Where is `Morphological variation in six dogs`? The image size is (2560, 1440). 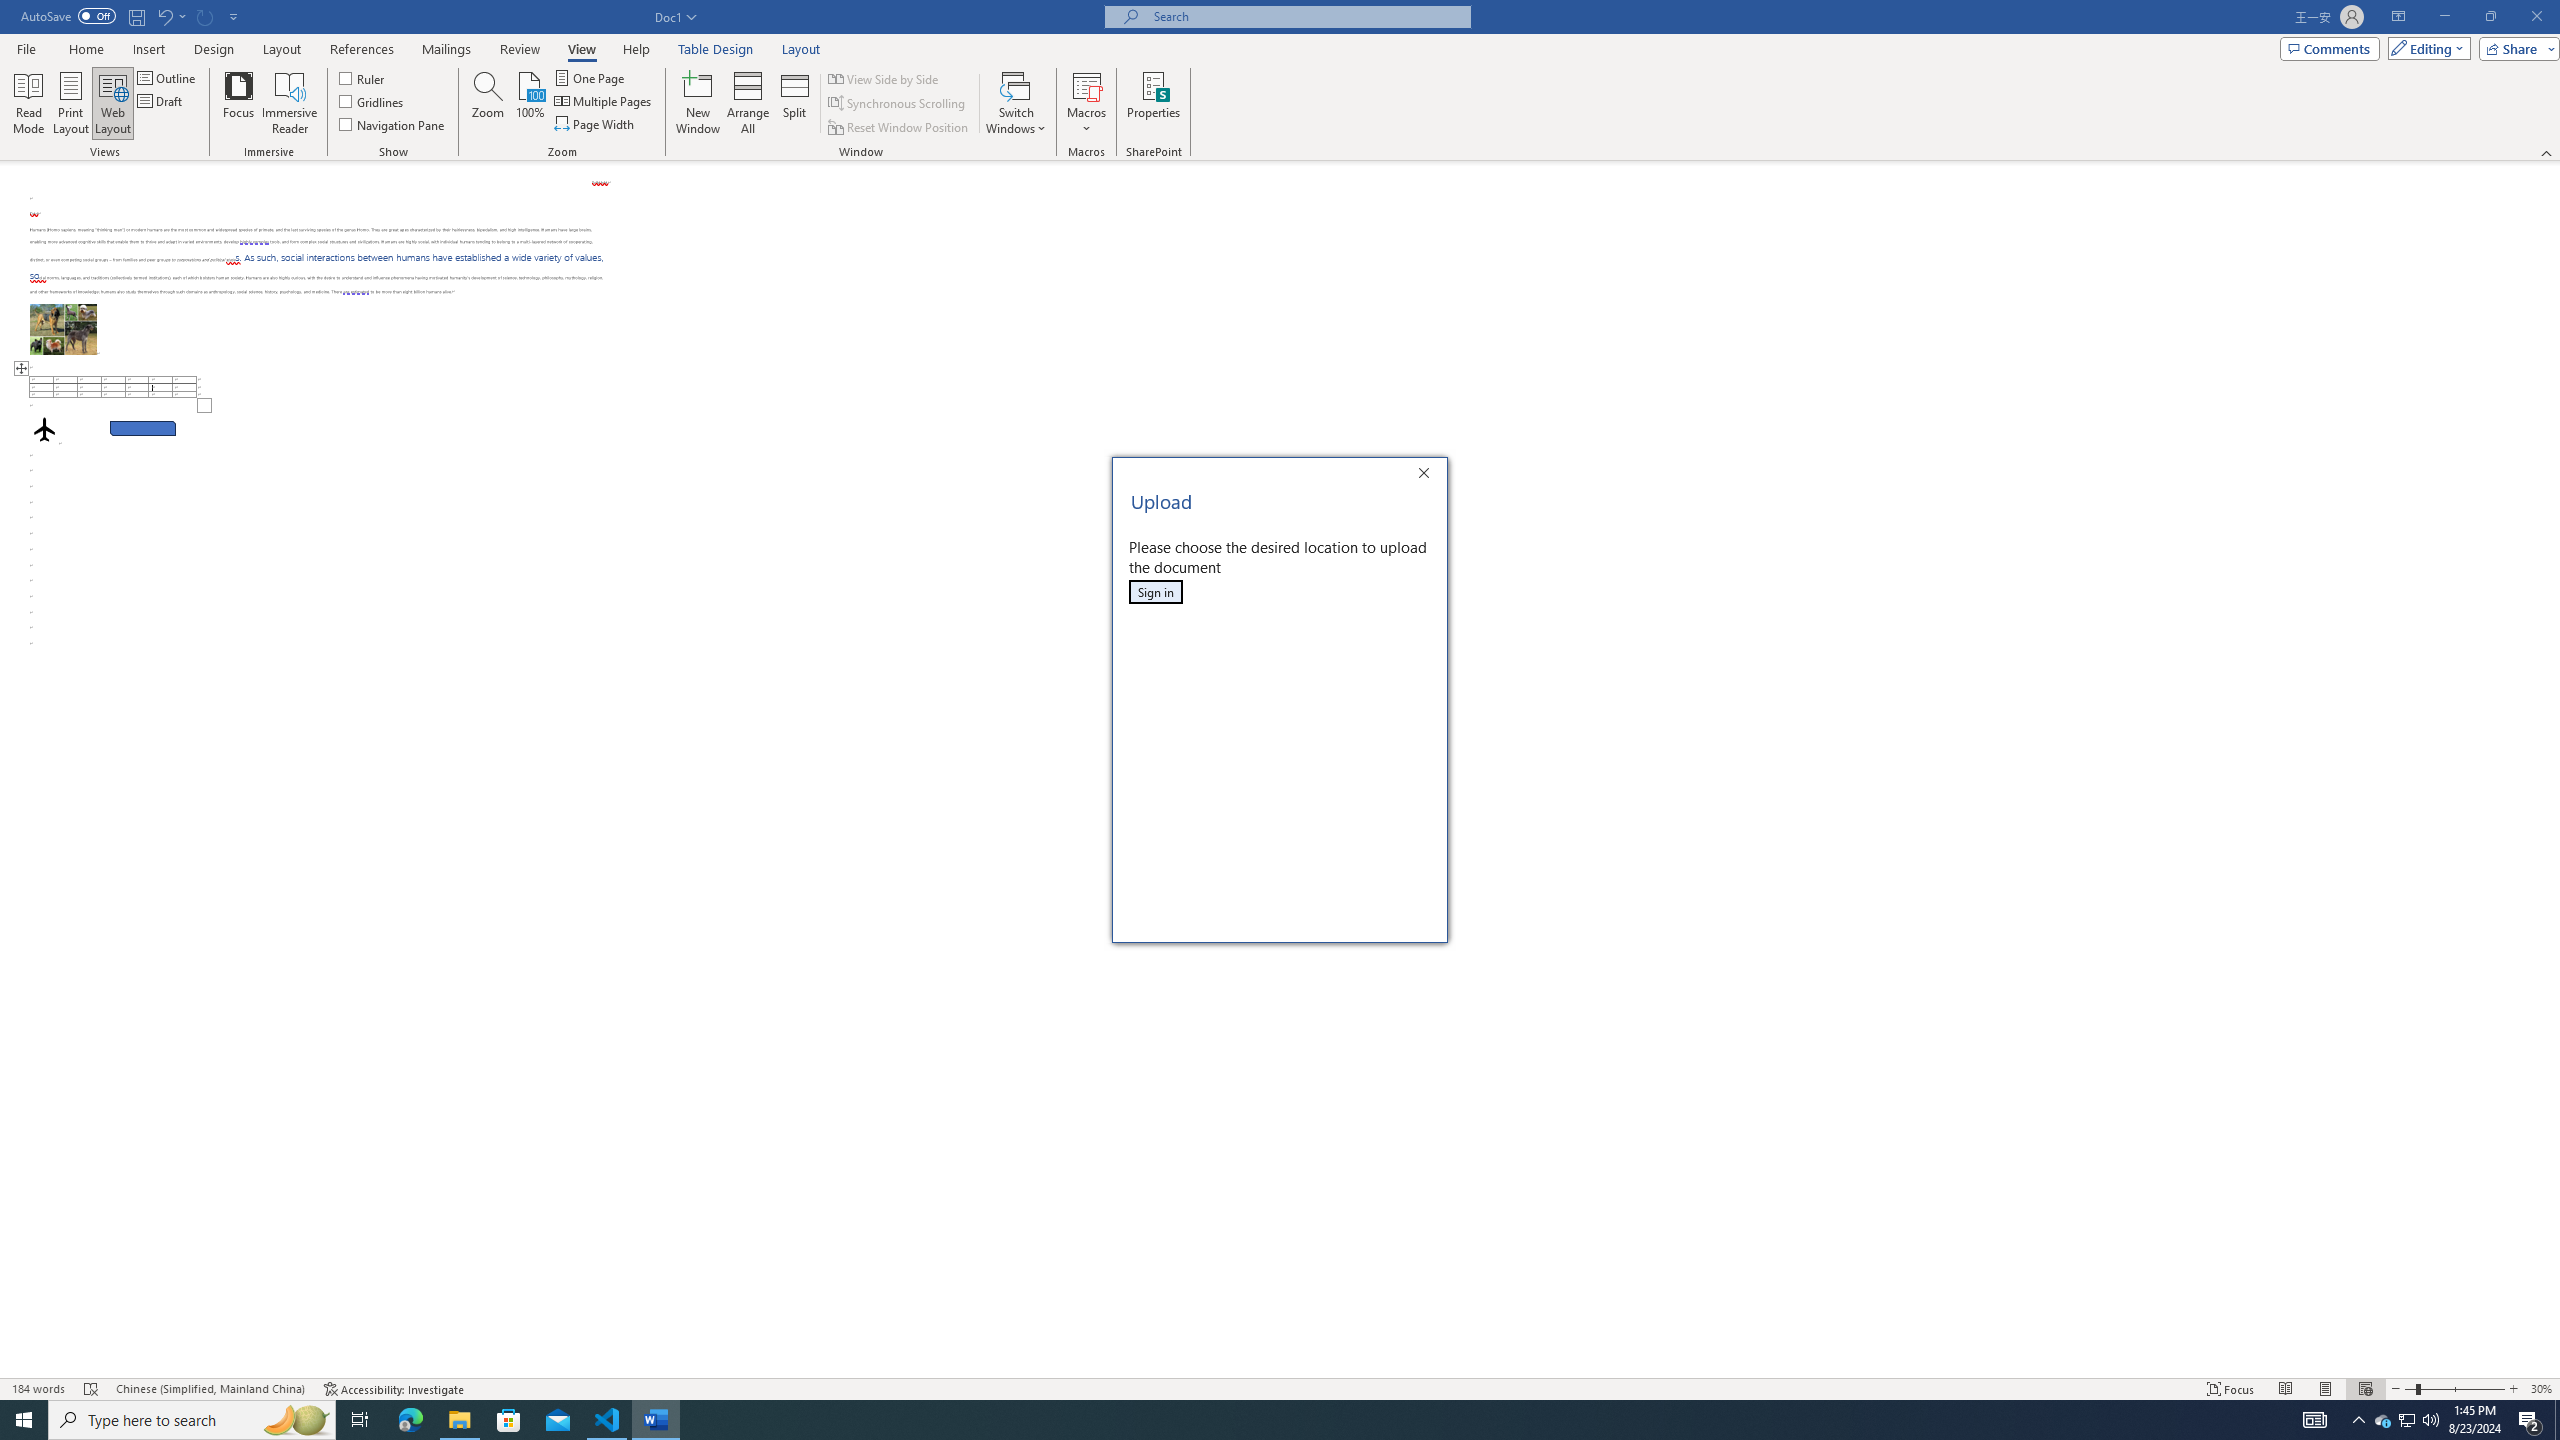 Morphological variation in six dogs is located at coordinates (64, 329).